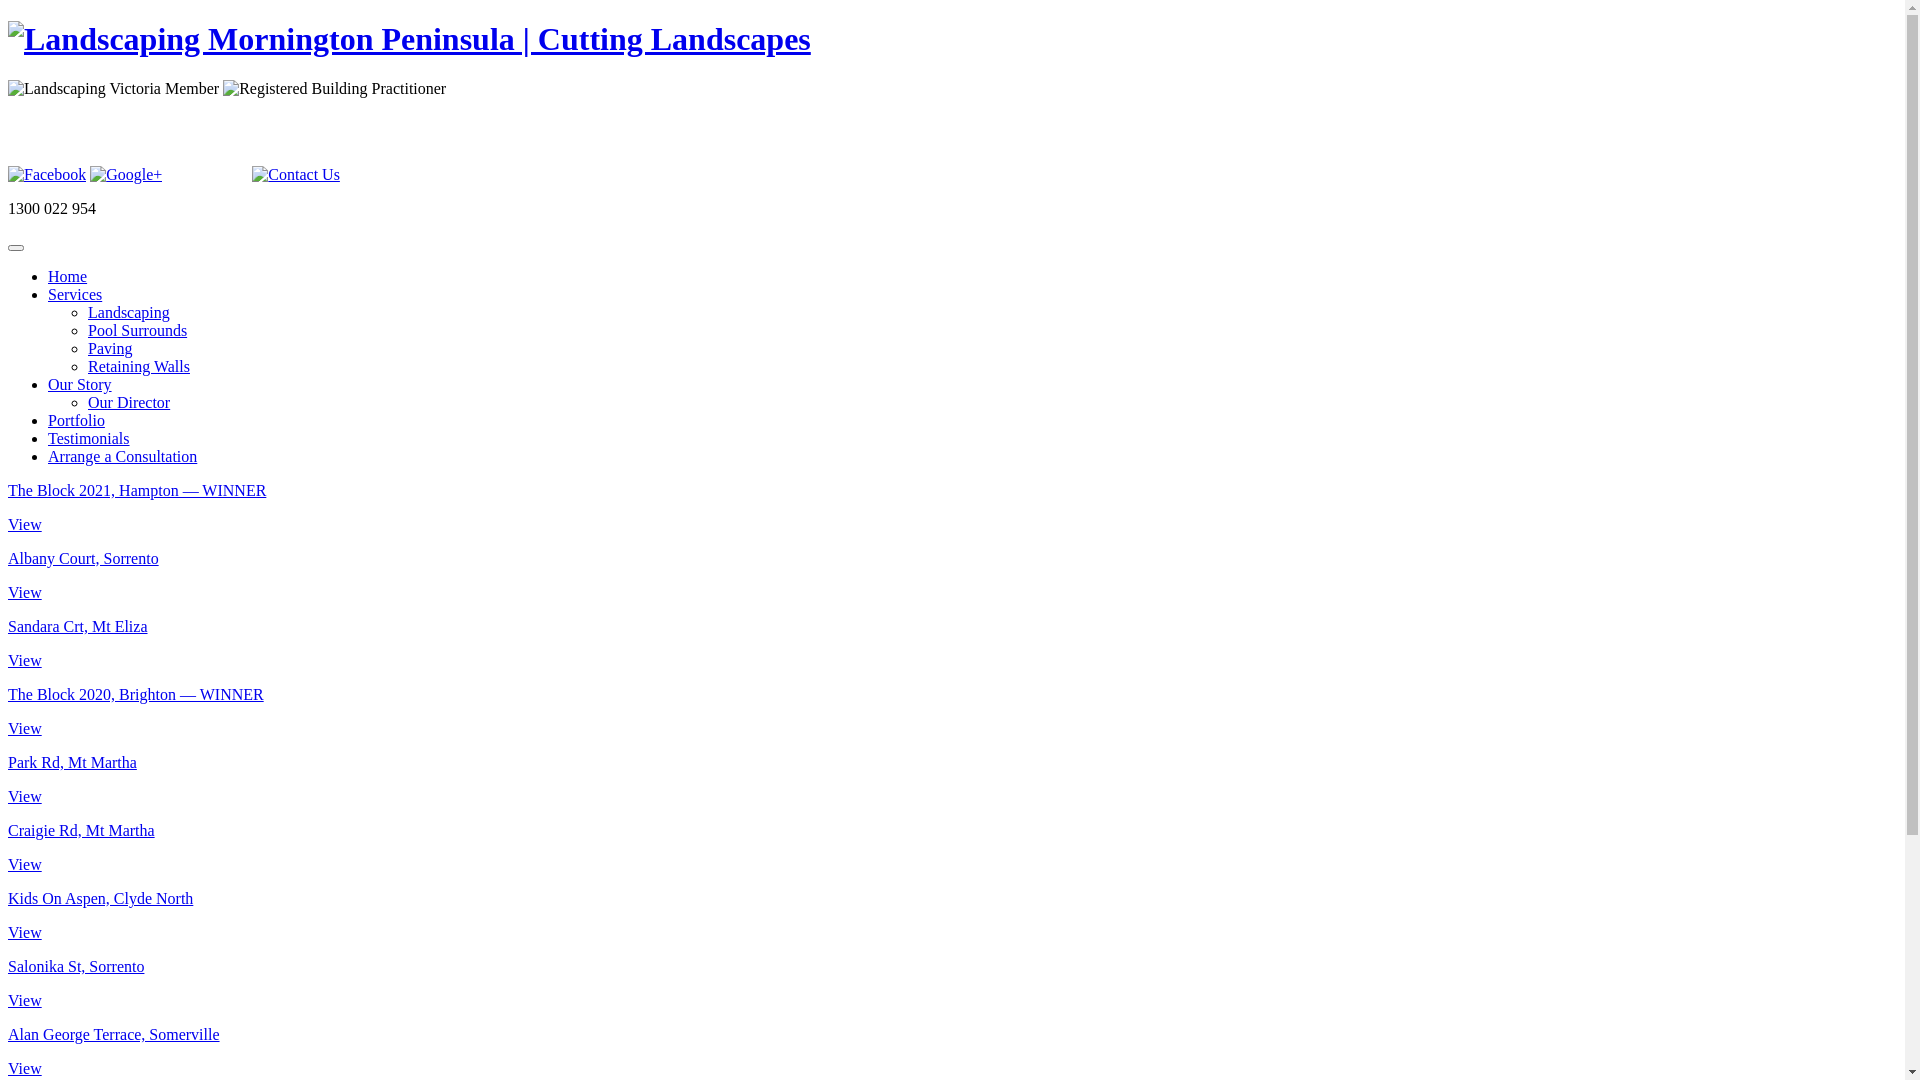 Image resolution: width=1920 pixels, height=1080 pixels. What do you see at coordinates (952, 780) in the screenshot?
I see `Park Rd, Mt Martha
View` at bounding box center [952, 780].